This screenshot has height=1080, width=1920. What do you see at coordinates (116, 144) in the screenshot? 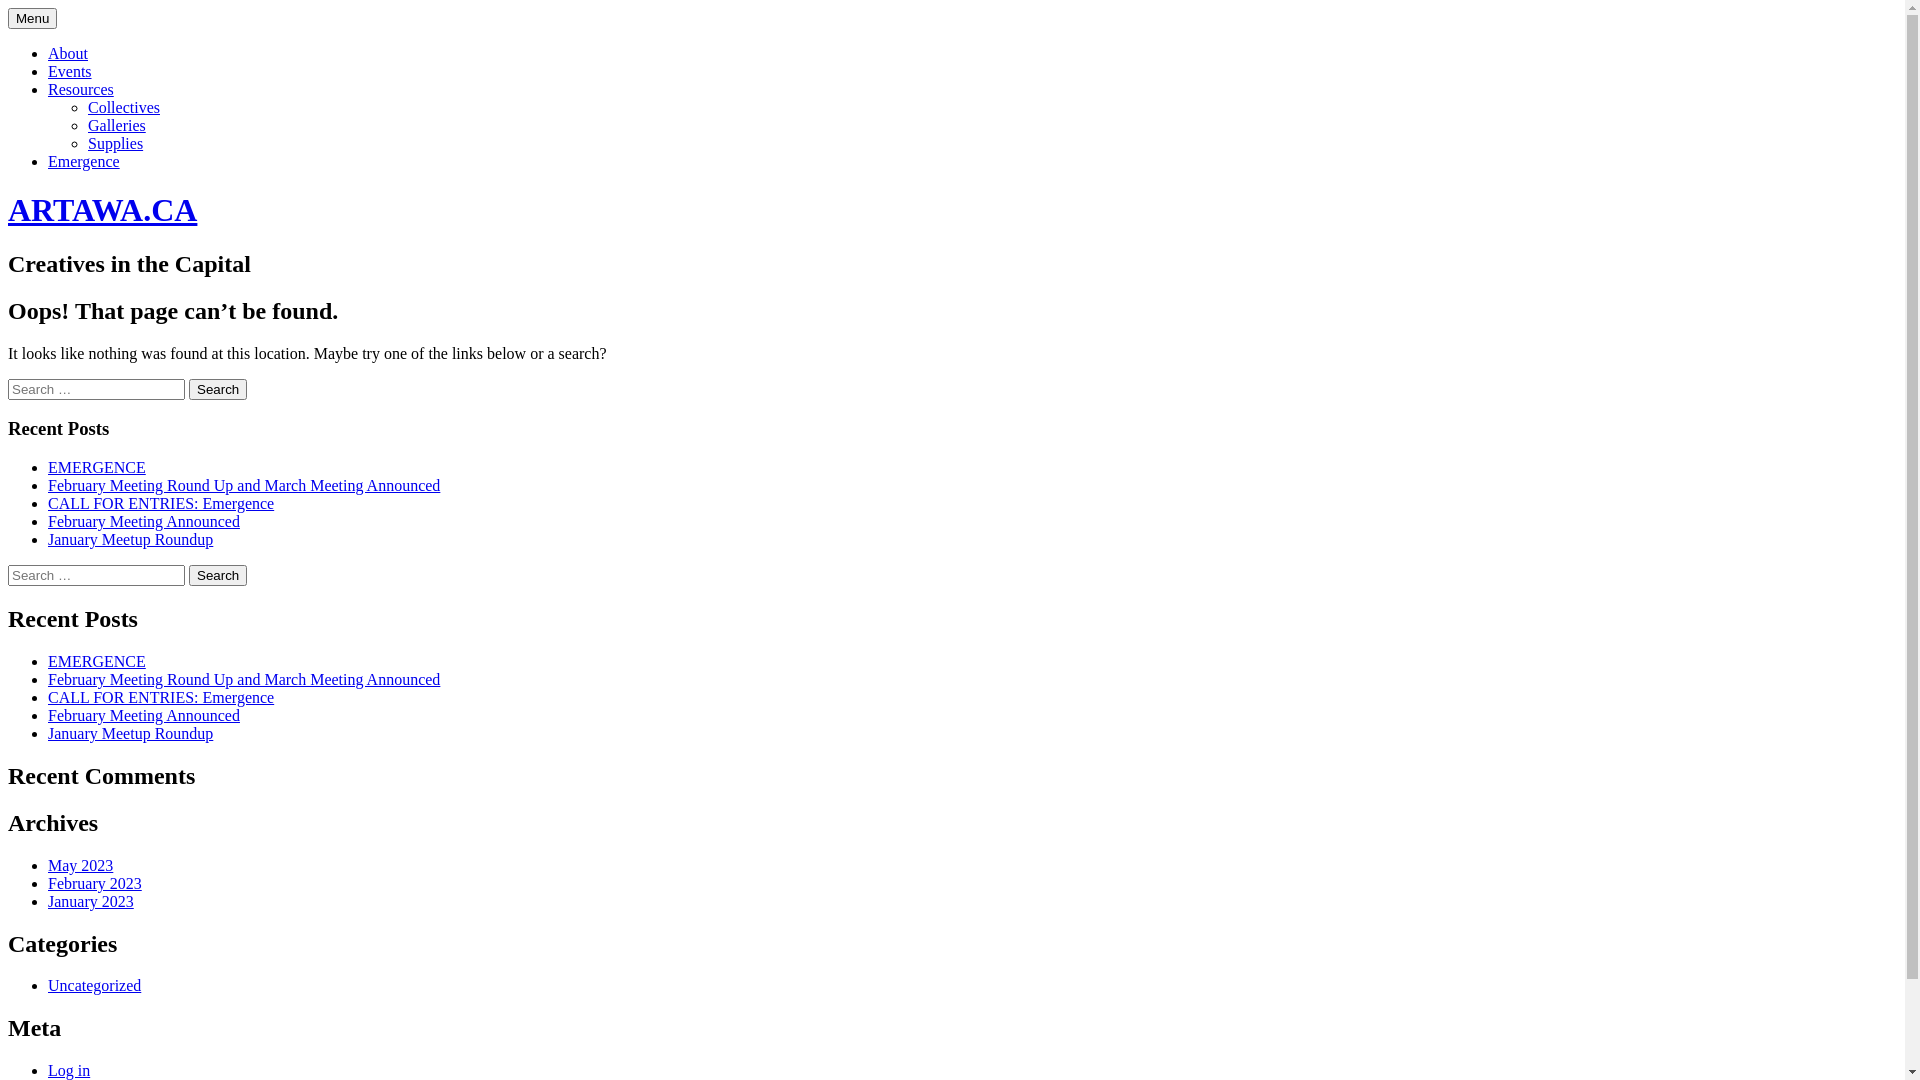
I see `Supplies` at bounding box center [116, 144].